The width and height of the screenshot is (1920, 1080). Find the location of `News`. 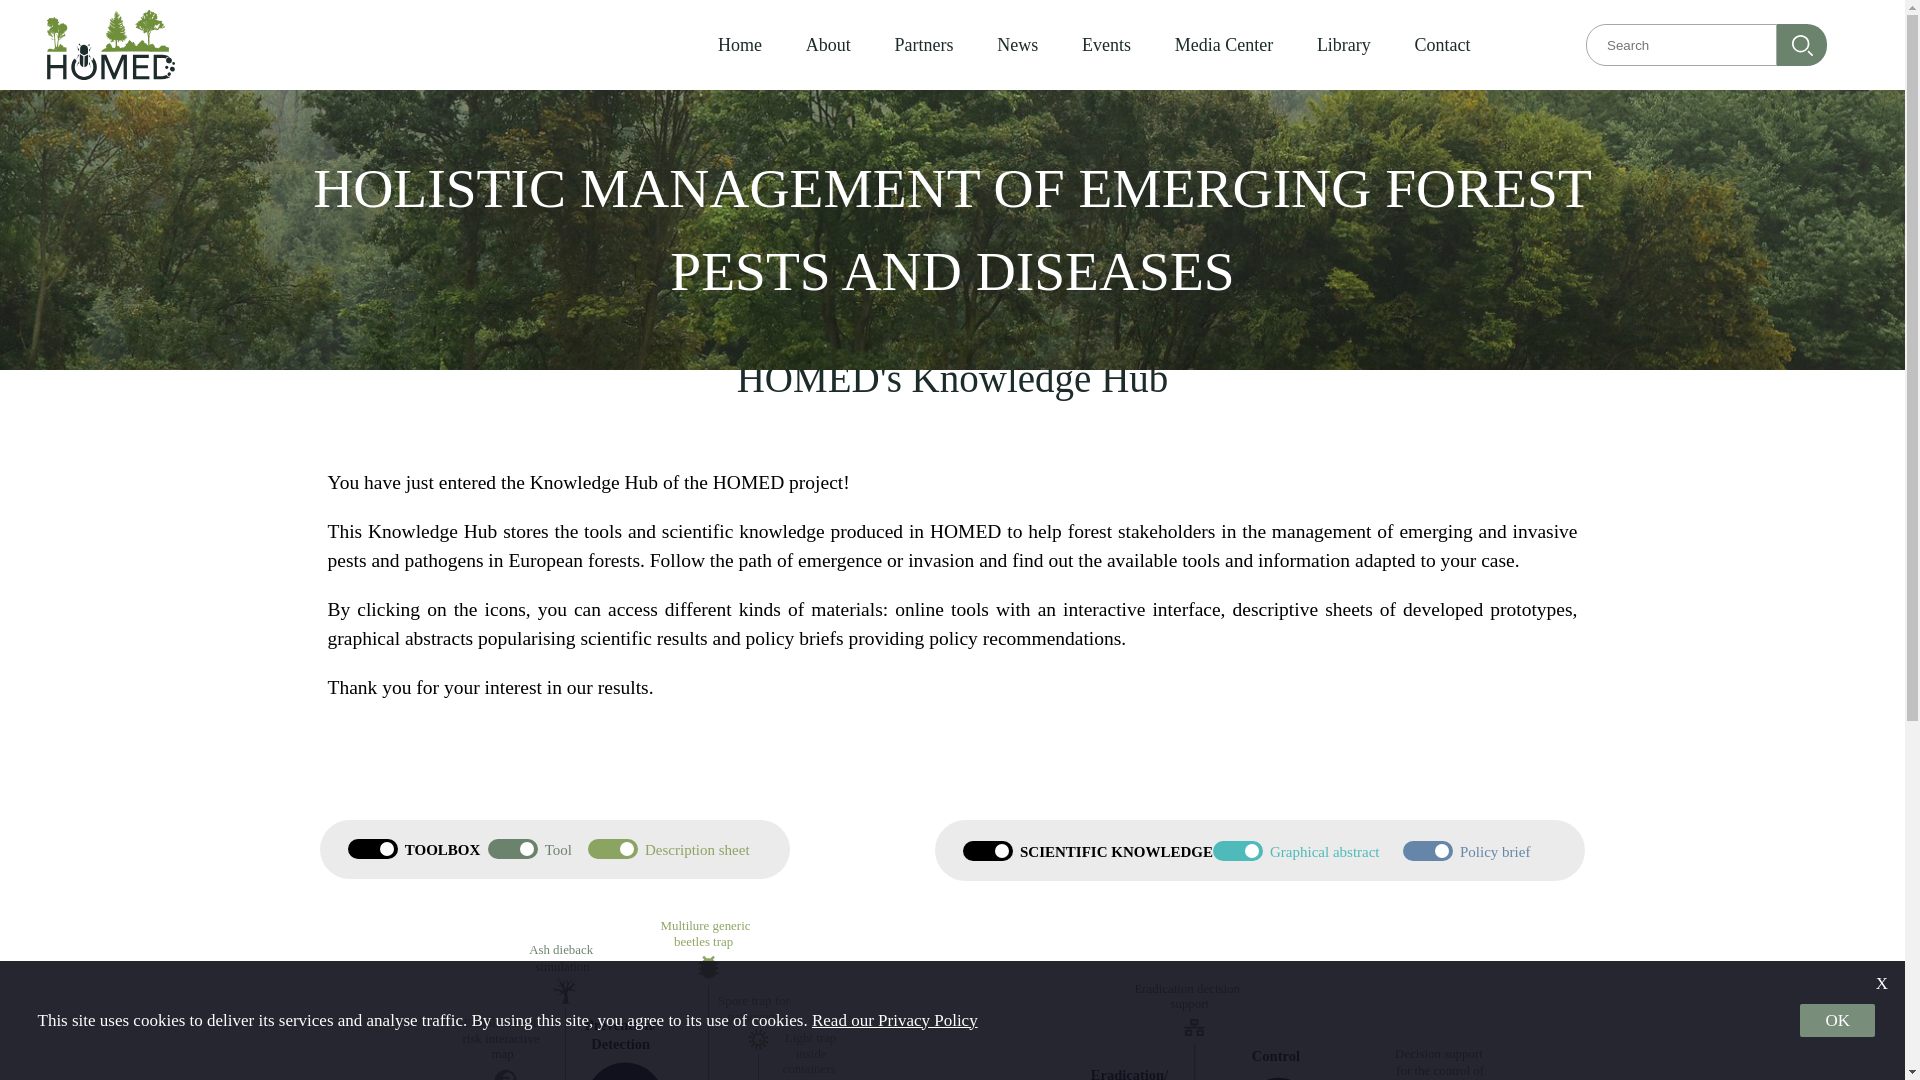

News is located at coordinates (1017, 44).